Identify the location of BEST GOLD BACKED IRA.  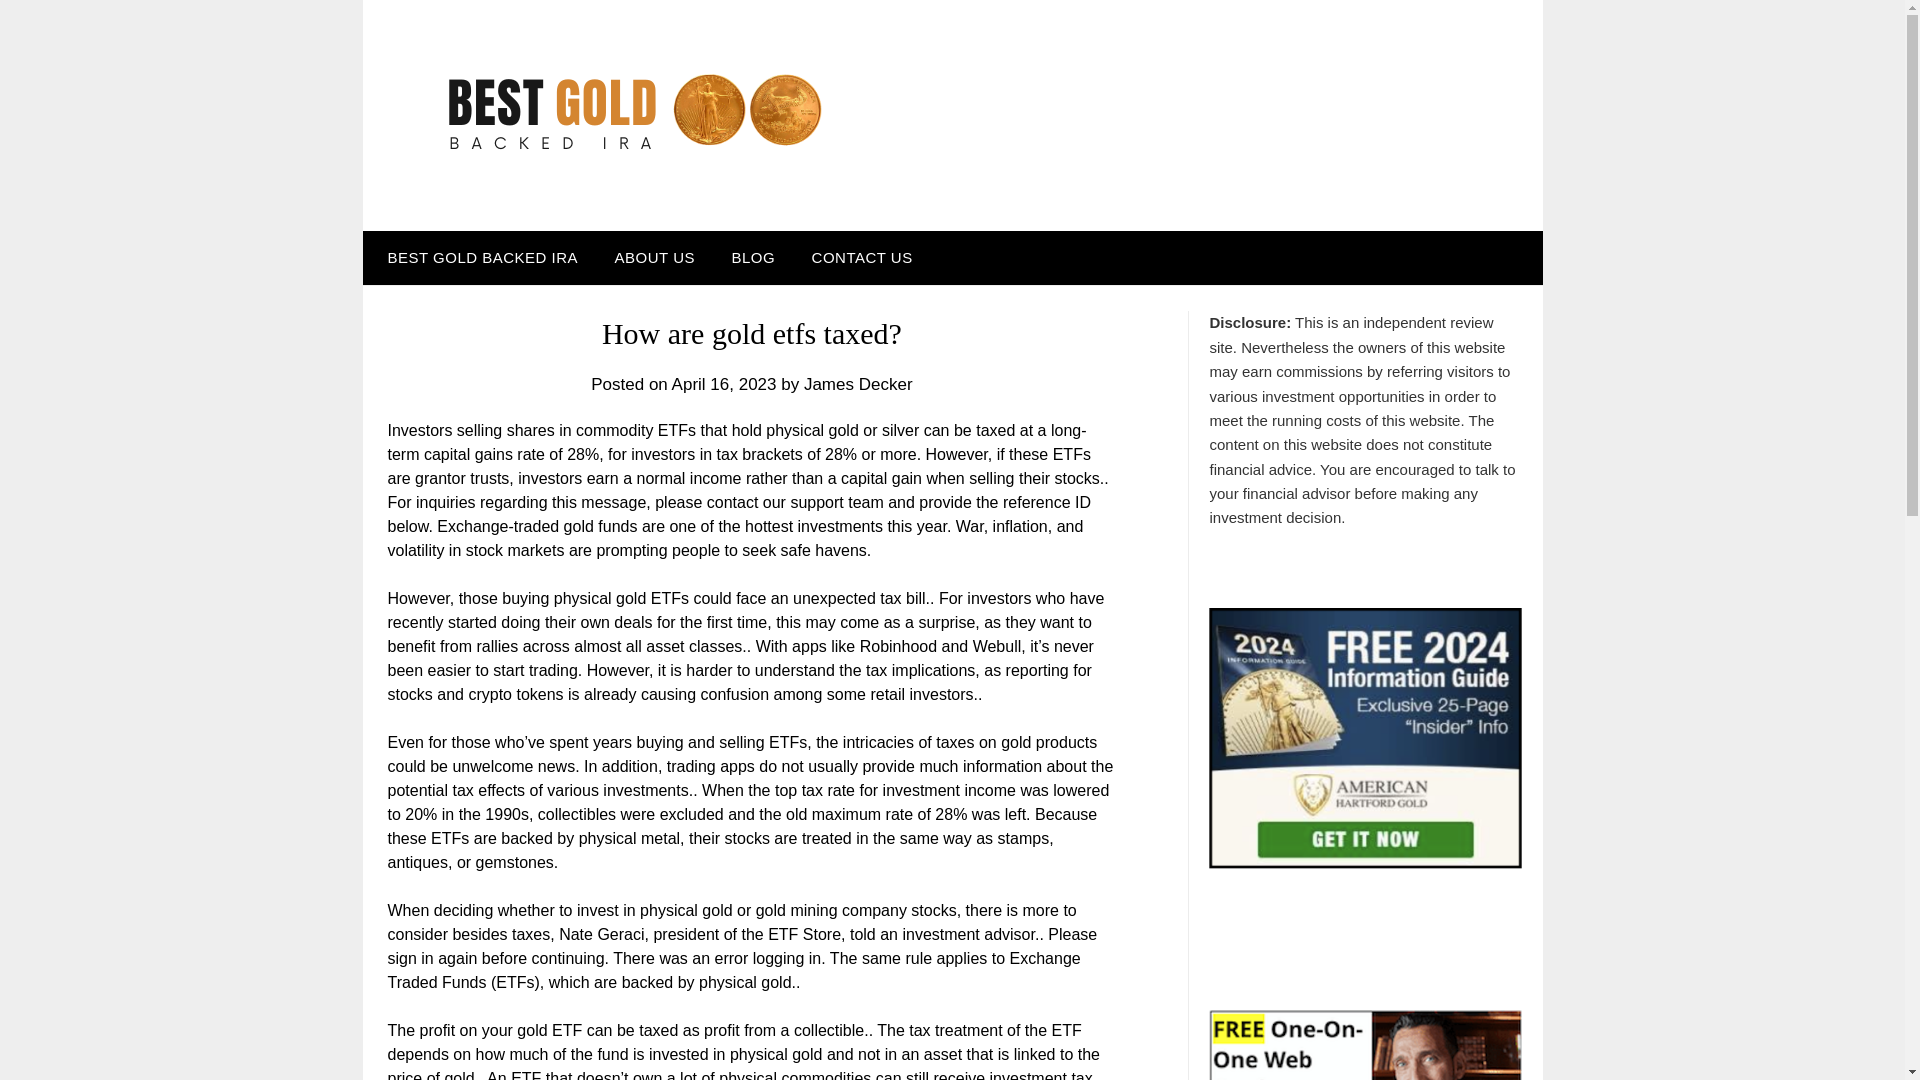
(478, 258).